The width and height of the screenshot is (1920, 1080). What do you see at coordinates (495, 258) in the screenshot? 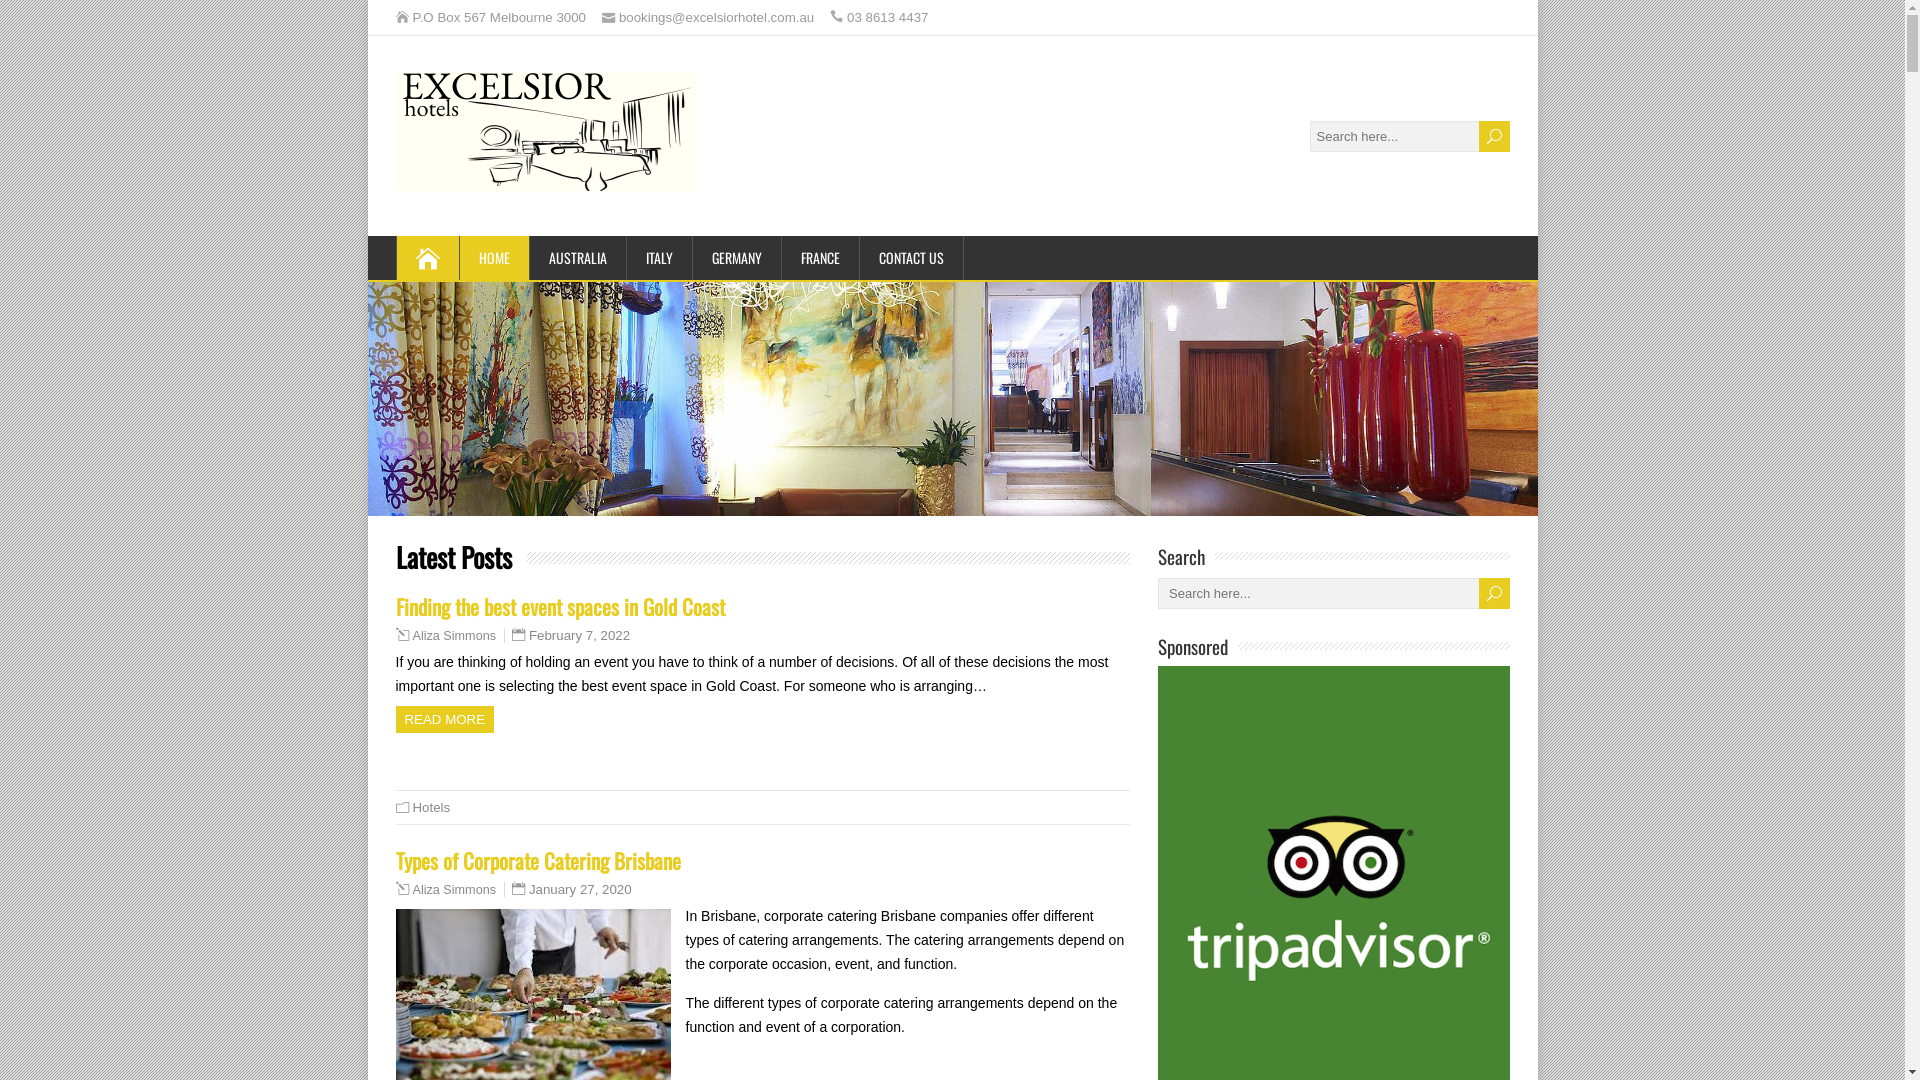
I see `HOME` at bounding box center [495, 258].